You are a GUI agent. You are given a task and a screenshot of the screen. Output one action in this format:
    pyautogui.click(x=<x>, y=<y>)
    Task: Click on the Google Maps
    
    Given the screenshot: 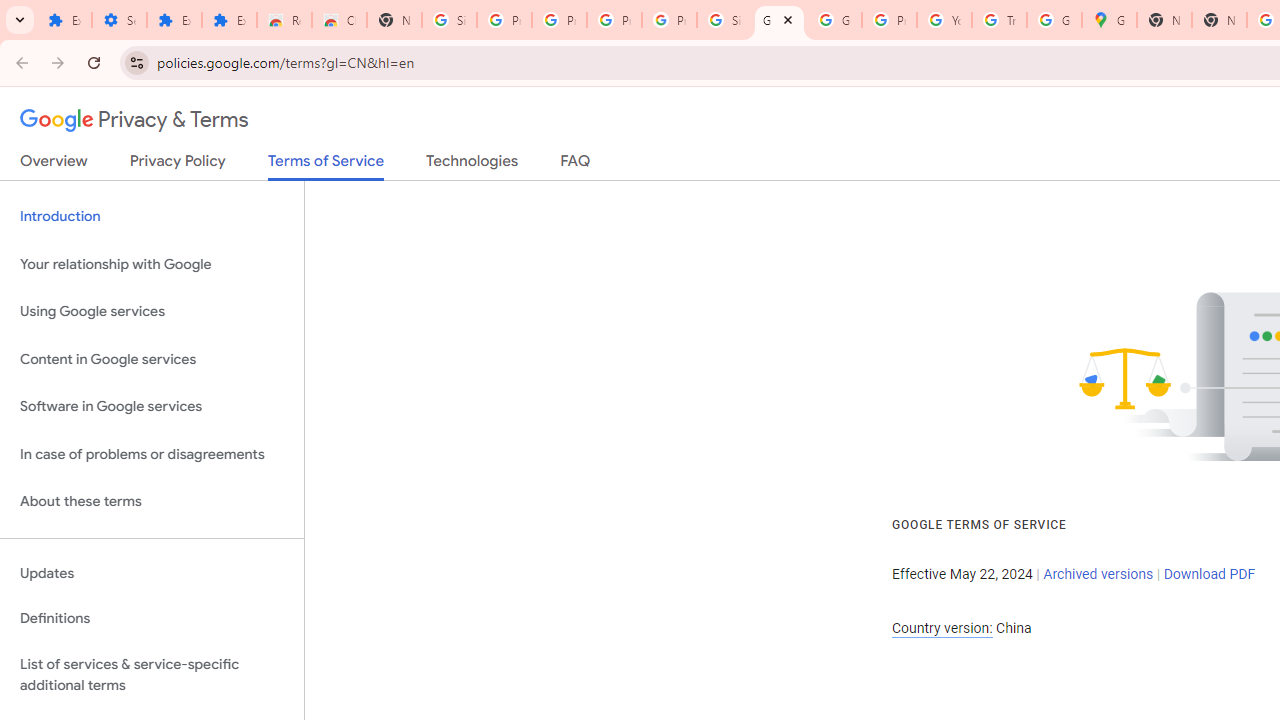 What is the action you would take?
    pyautogui.click(x=1108, y=20)
    